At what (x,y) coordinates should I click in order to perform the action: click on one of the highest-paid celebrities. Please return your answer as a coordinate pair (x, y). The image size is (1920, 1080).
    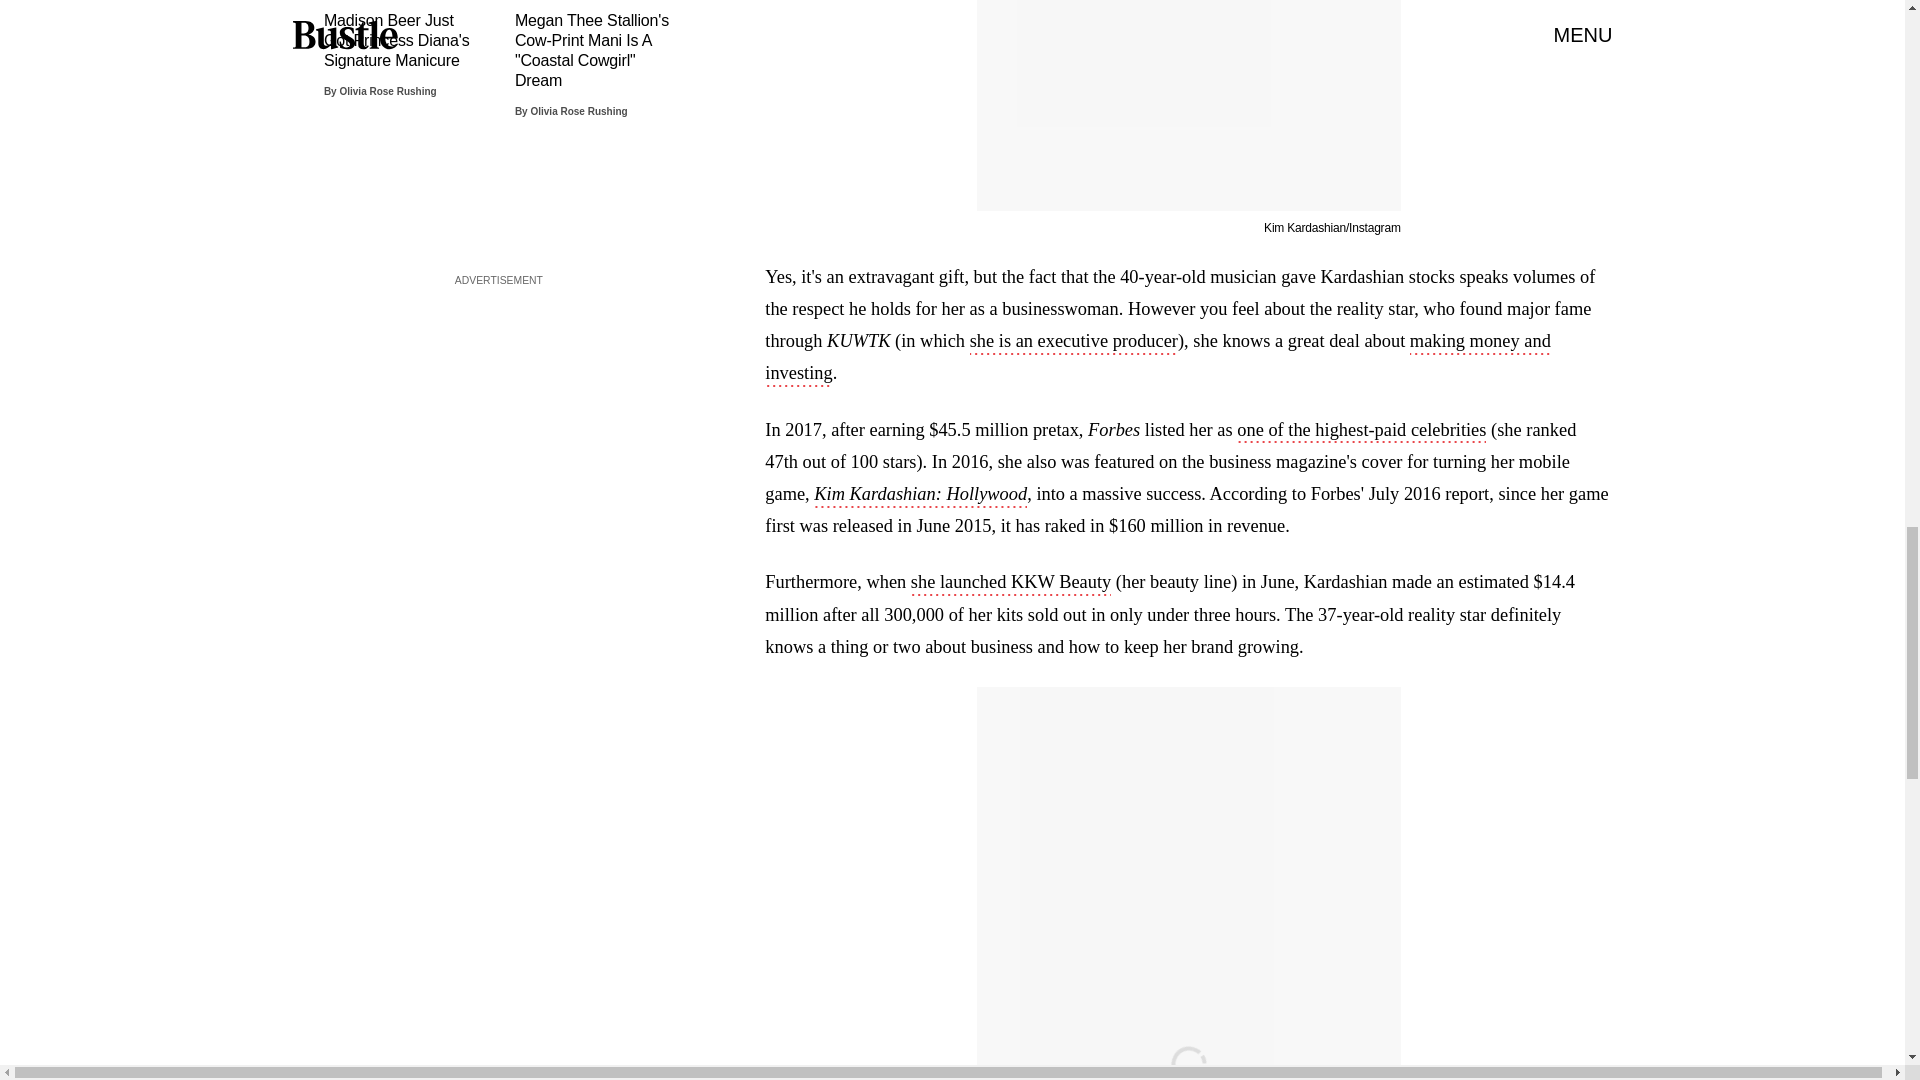
    Looking at the image, I should click on (1361, 432).